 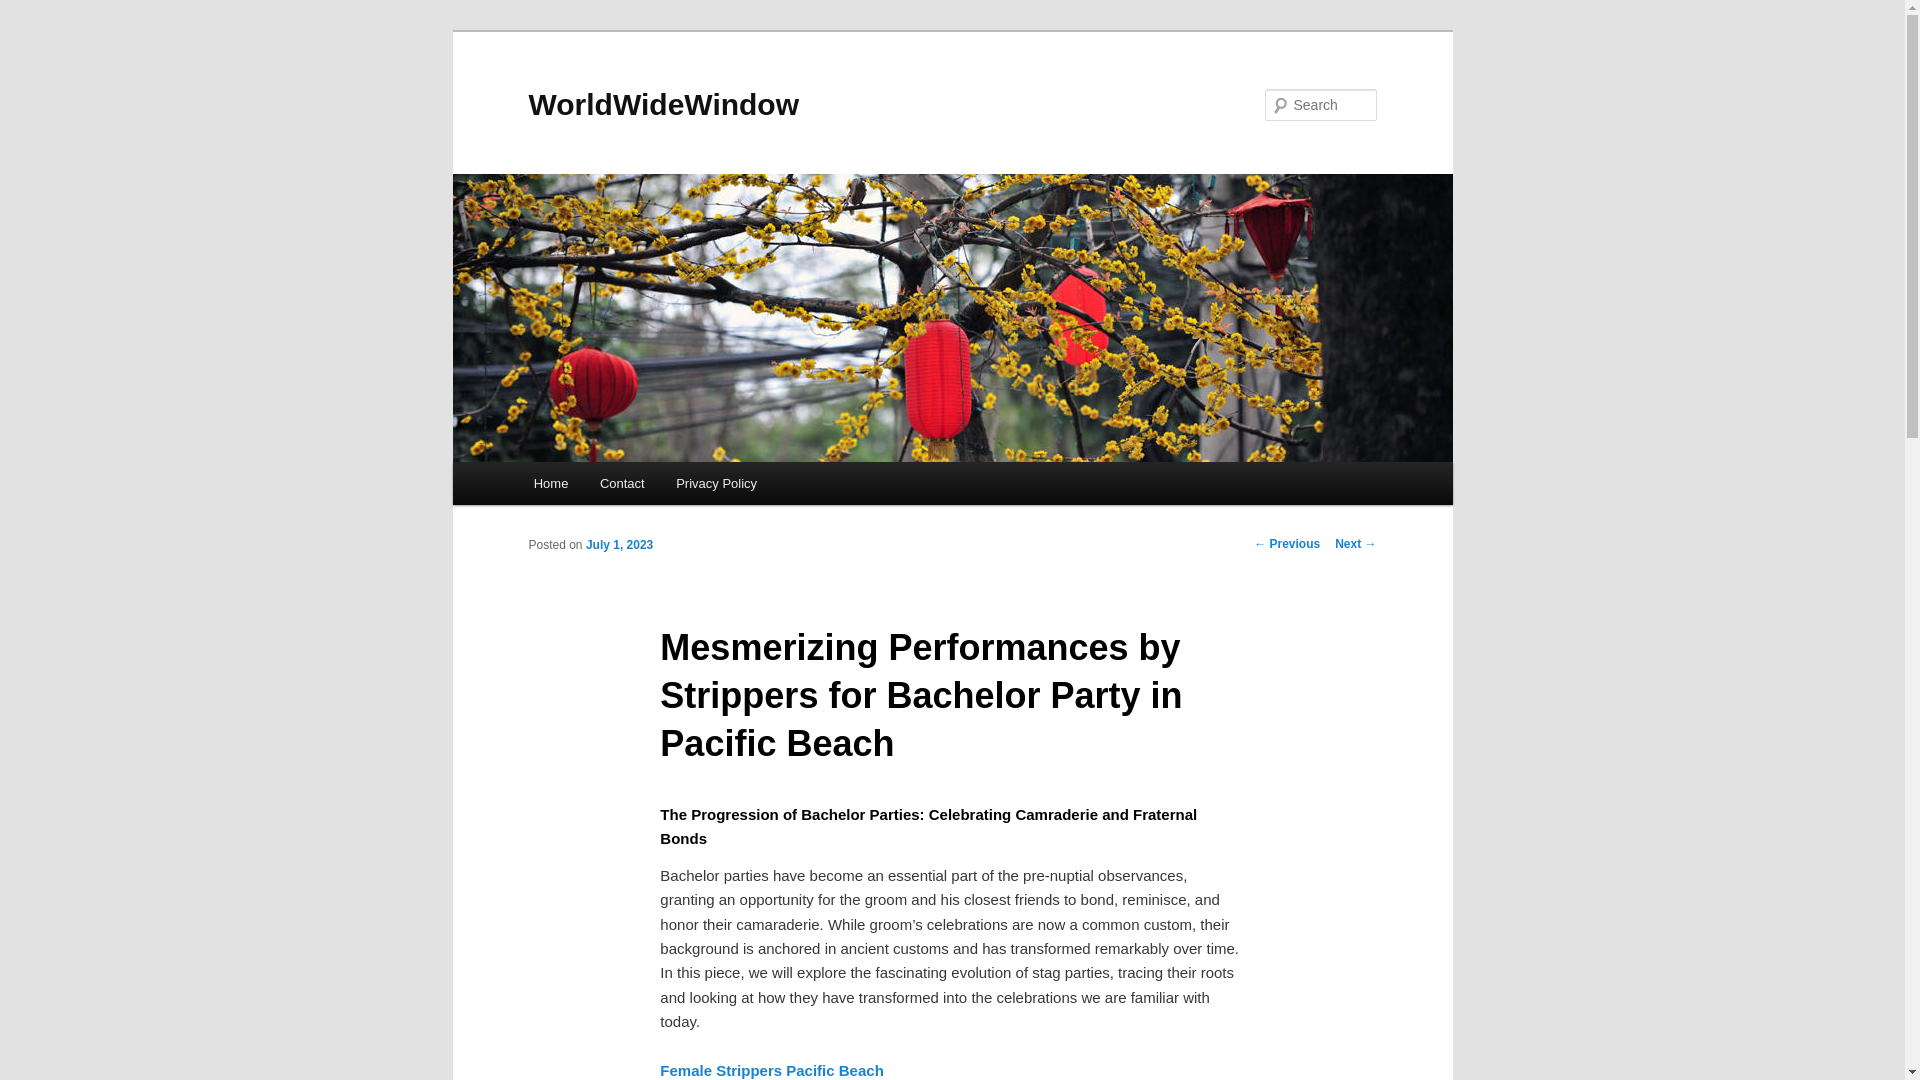 What do you see at coordinates (716, 484) in the screenshot?
I see `Privacy Policy` at bounding box center [716, 484].